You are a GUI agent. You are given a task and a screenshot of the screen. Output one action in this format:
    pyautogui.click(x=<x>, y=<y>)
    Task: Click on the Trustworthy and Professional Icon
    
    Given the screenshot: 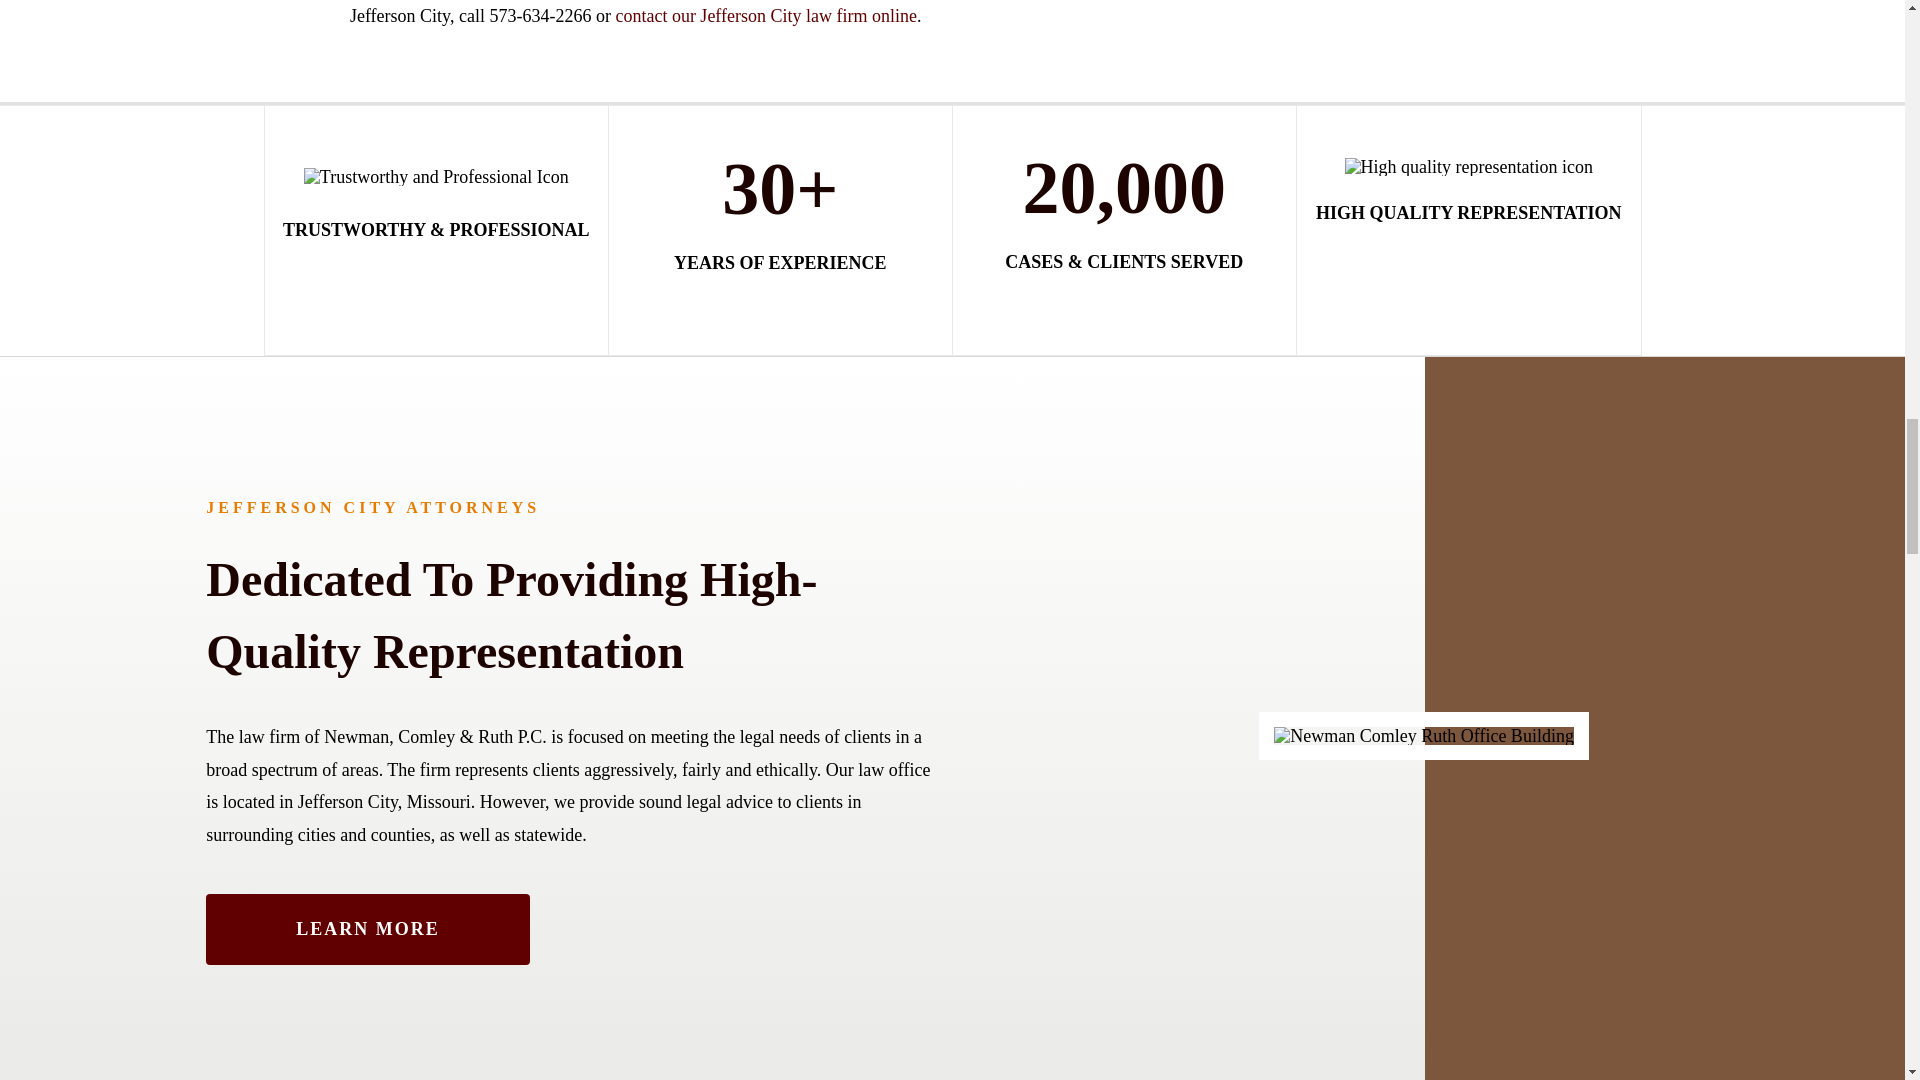 What is the action you would take?
    pyautogui.click(x=436, y=176)
    